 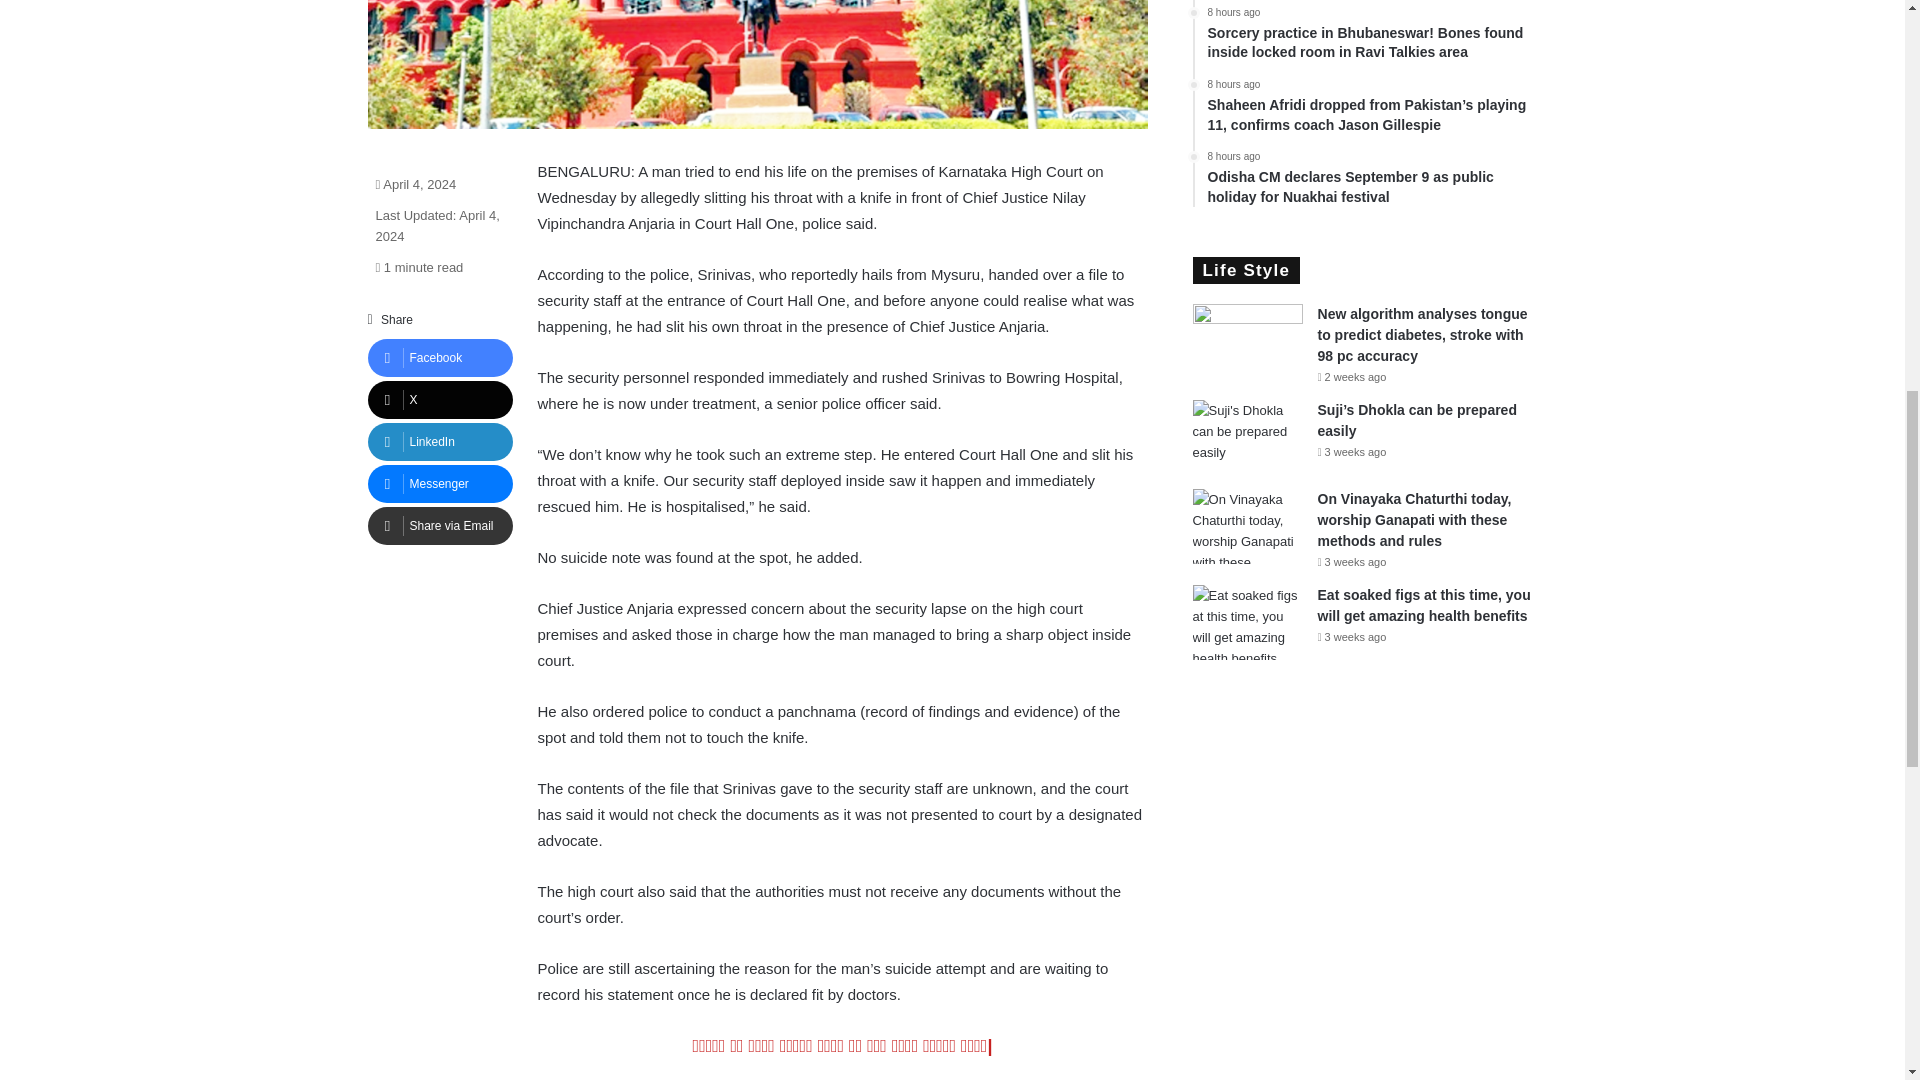 What do you see at coordinates (440, 484) in the screenshot?
I see `Messenger` at bounding box center [440, 484].